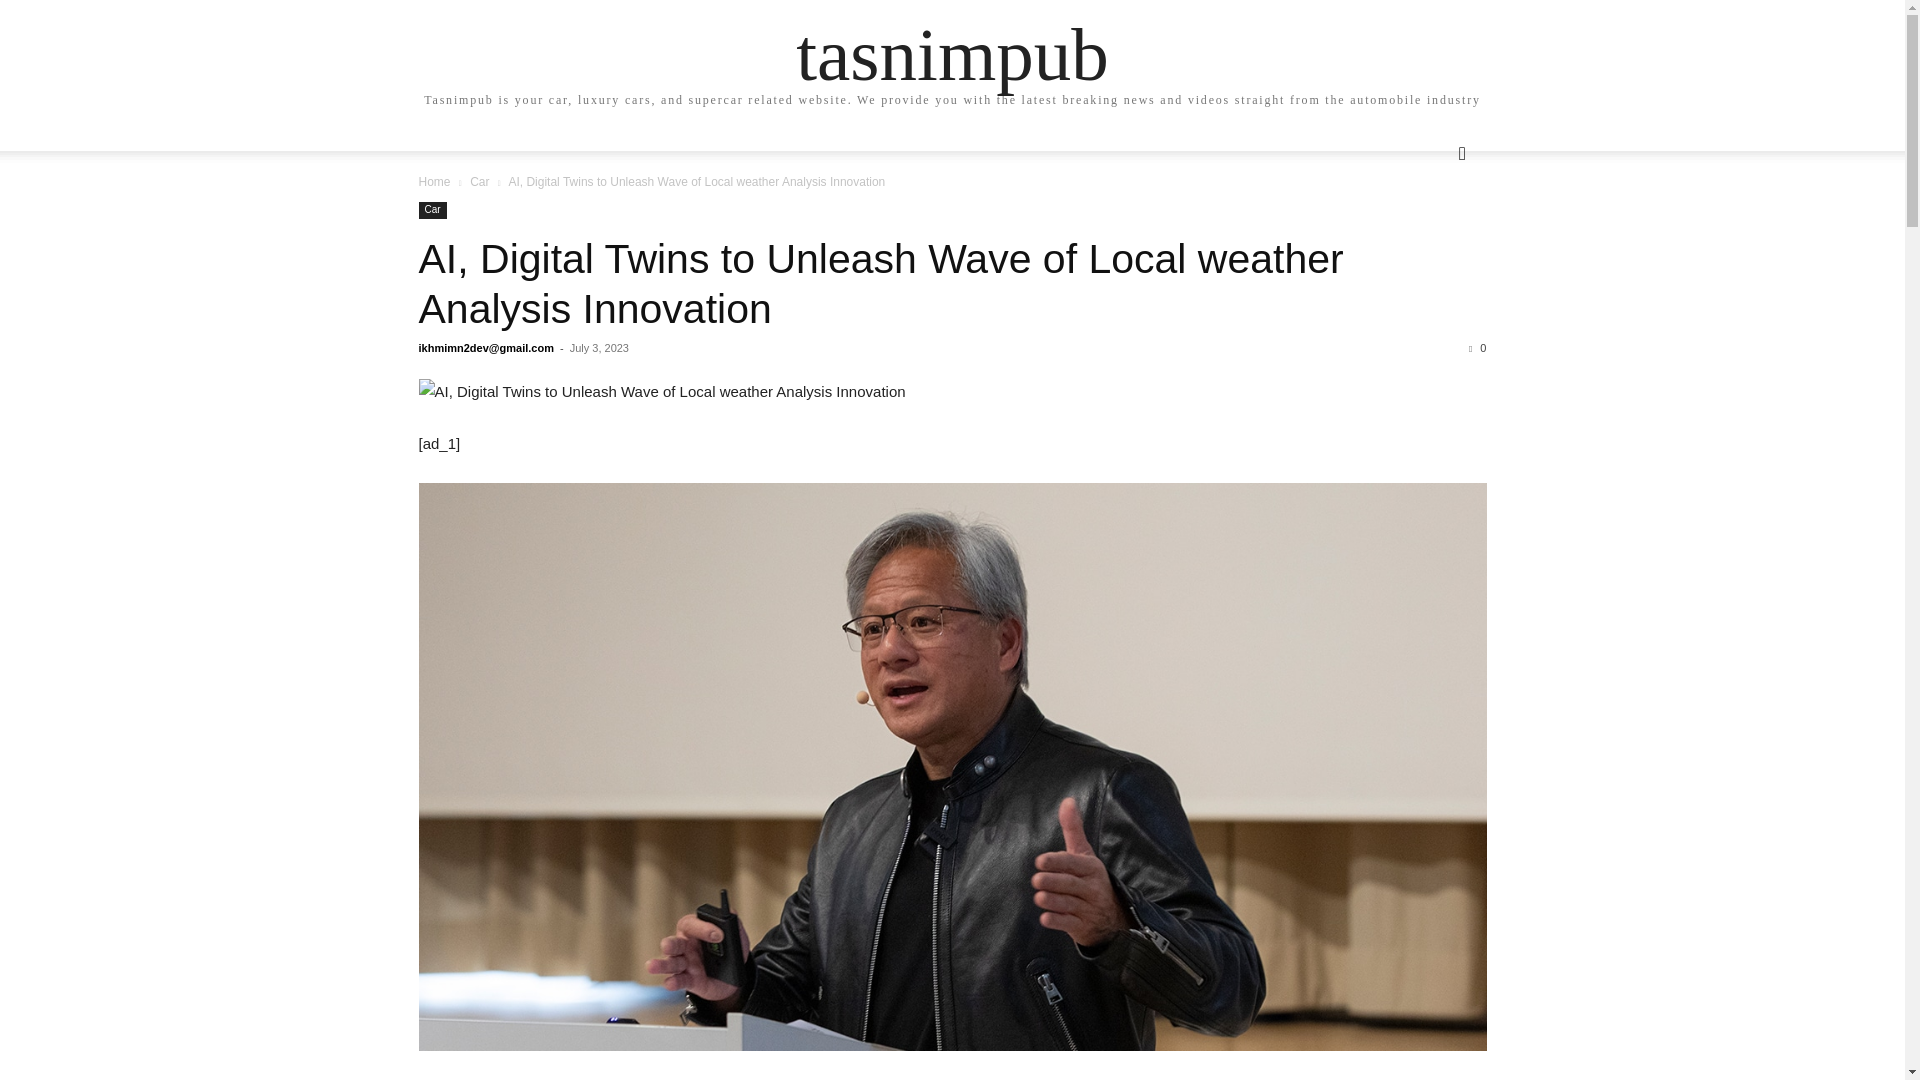 This screenshot has height=1080, width=1920. What do you see at coordinates (434, 182) in the screenshot?
I see `Home` at bounding box center [434, 182].